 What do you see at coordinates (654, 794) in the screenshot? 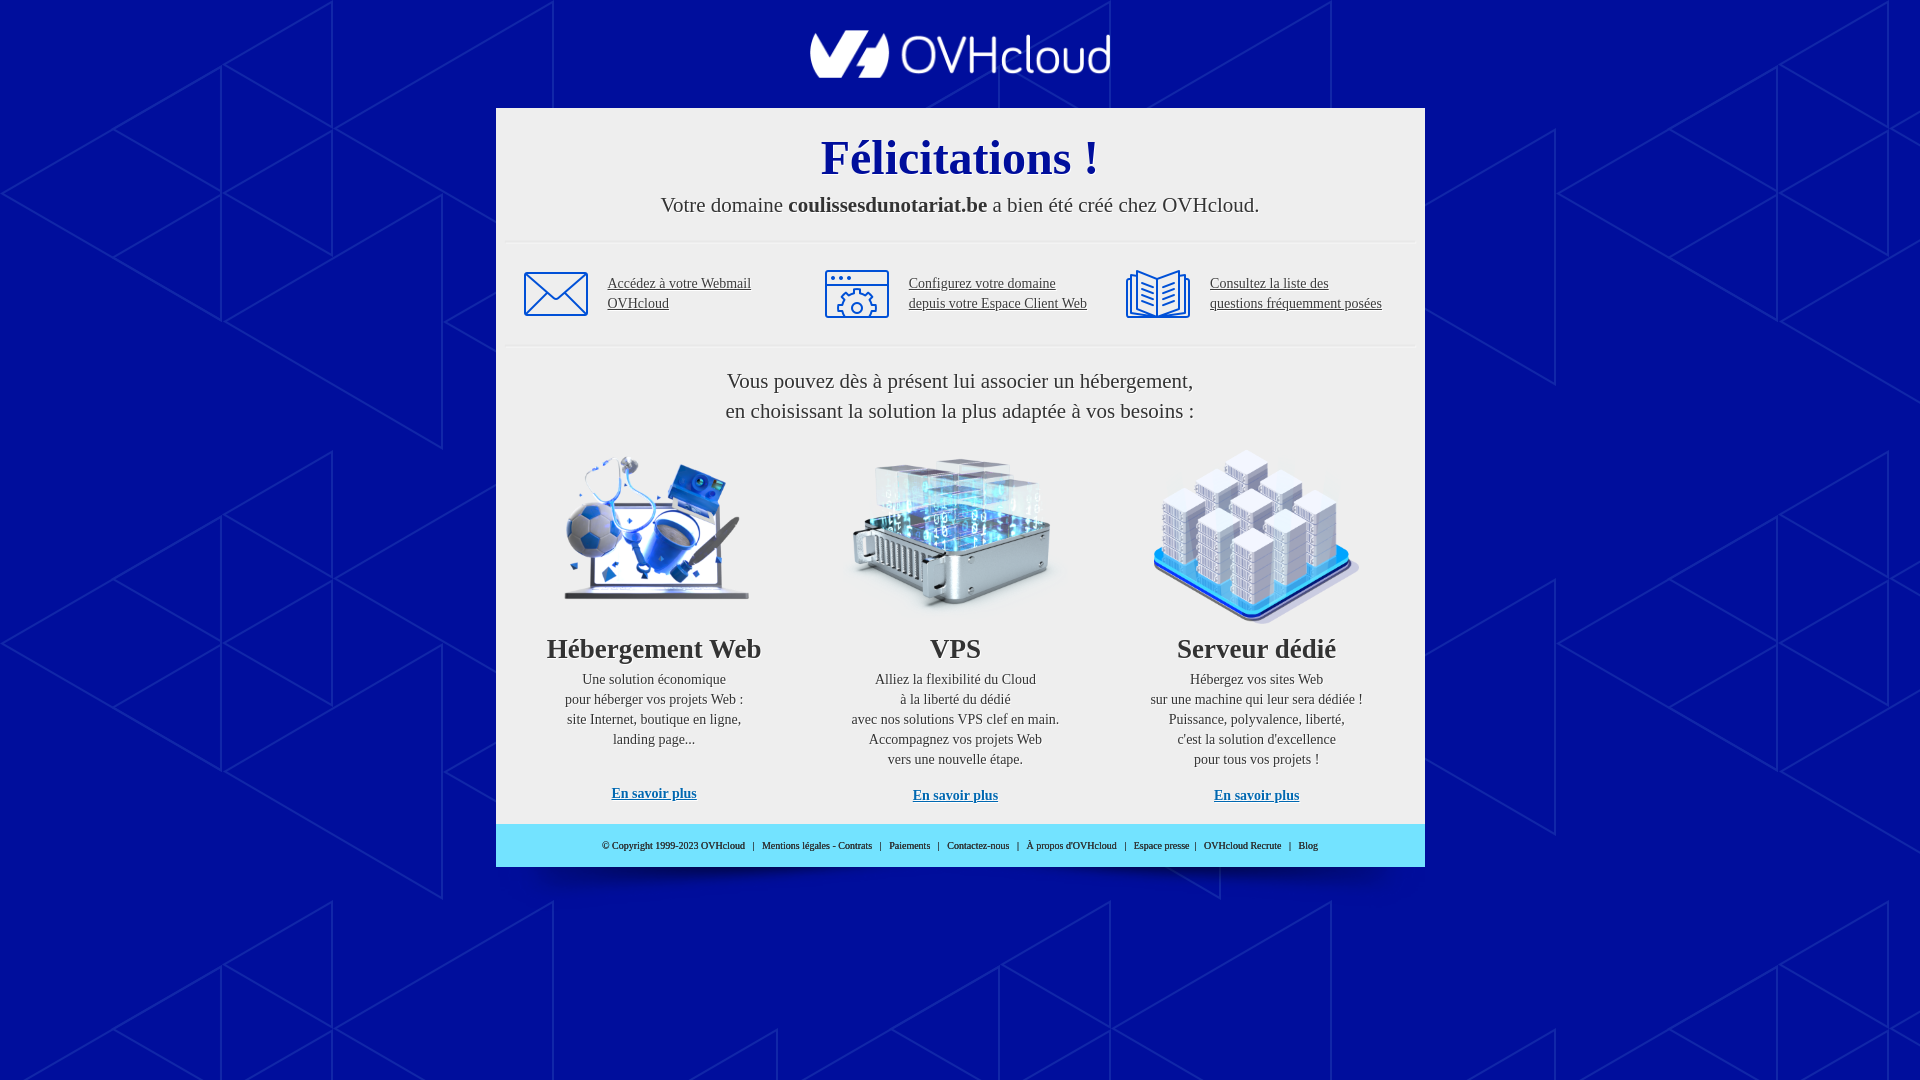
I see `En savoir plus` at bounding box center [654, 794].